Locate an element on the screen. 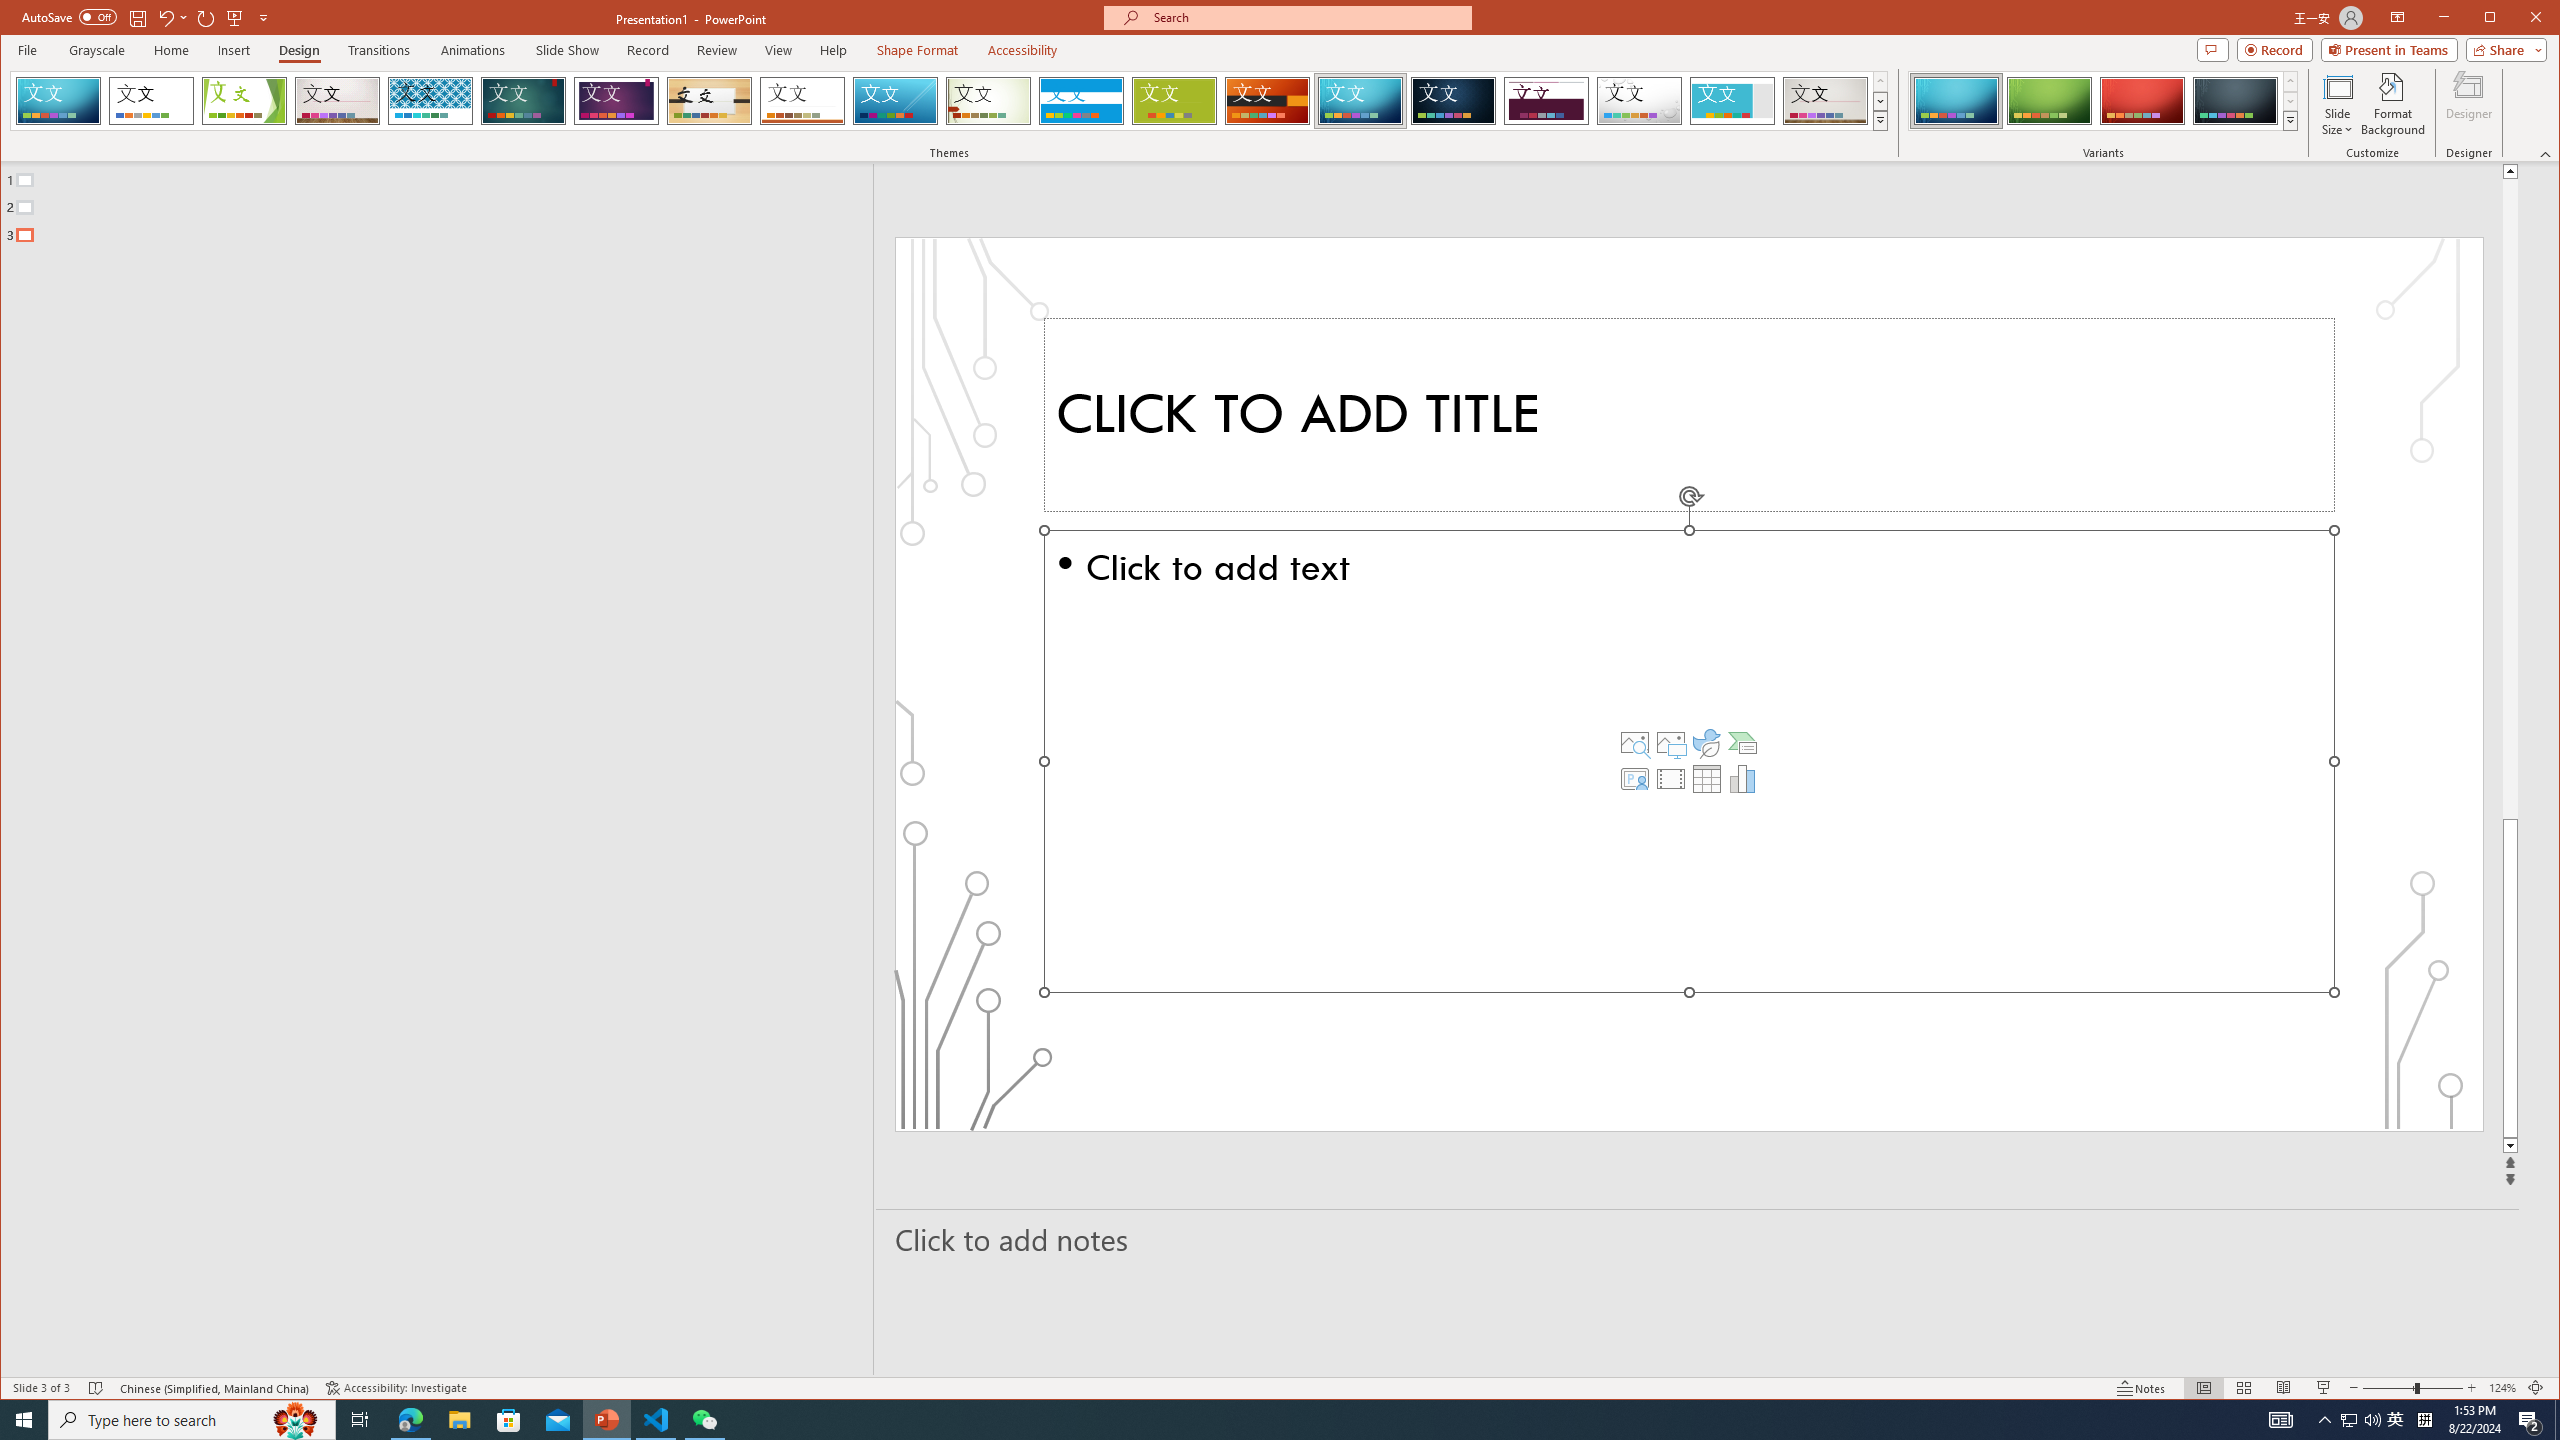  Zoom 124% is located at coordinates (2502, 1388).